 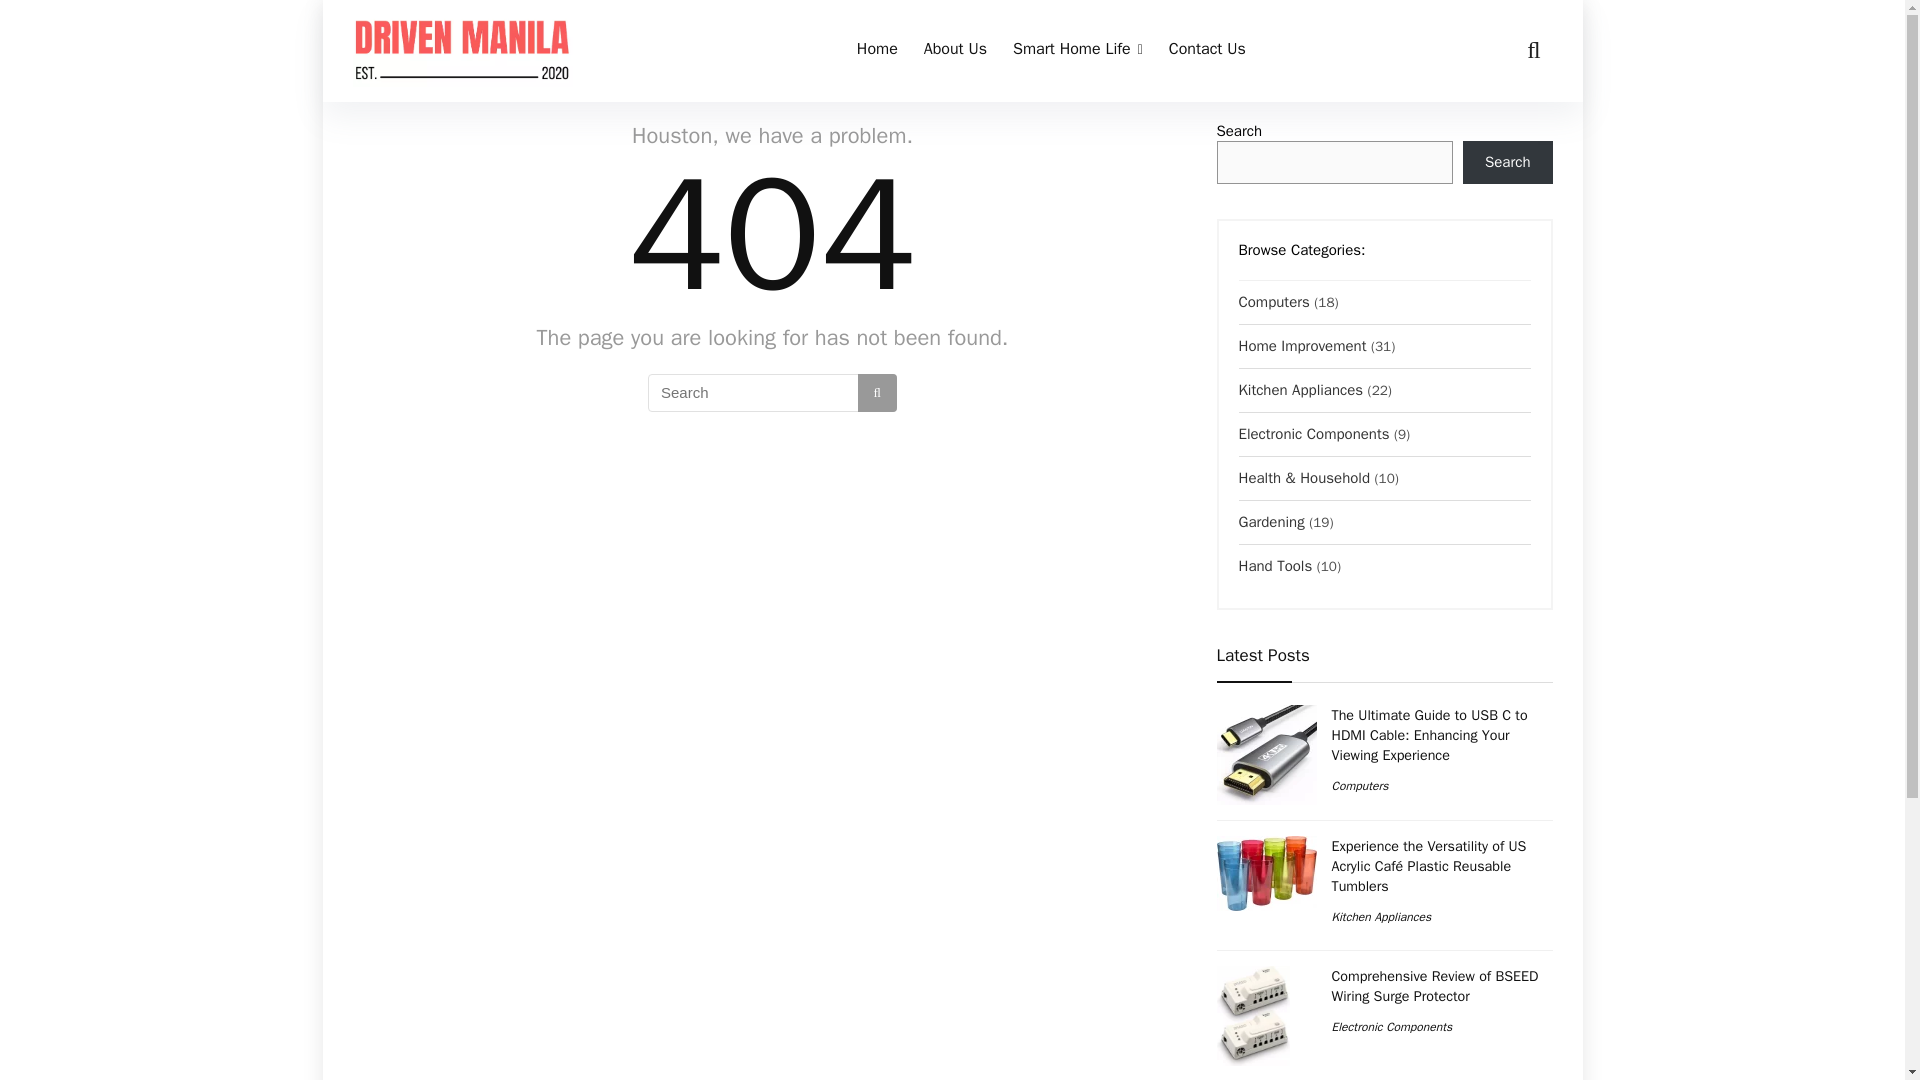 What do you see at coordinates (1508, 162) in the screenshot?
I see `Search` at bounding box center [1508, 162].